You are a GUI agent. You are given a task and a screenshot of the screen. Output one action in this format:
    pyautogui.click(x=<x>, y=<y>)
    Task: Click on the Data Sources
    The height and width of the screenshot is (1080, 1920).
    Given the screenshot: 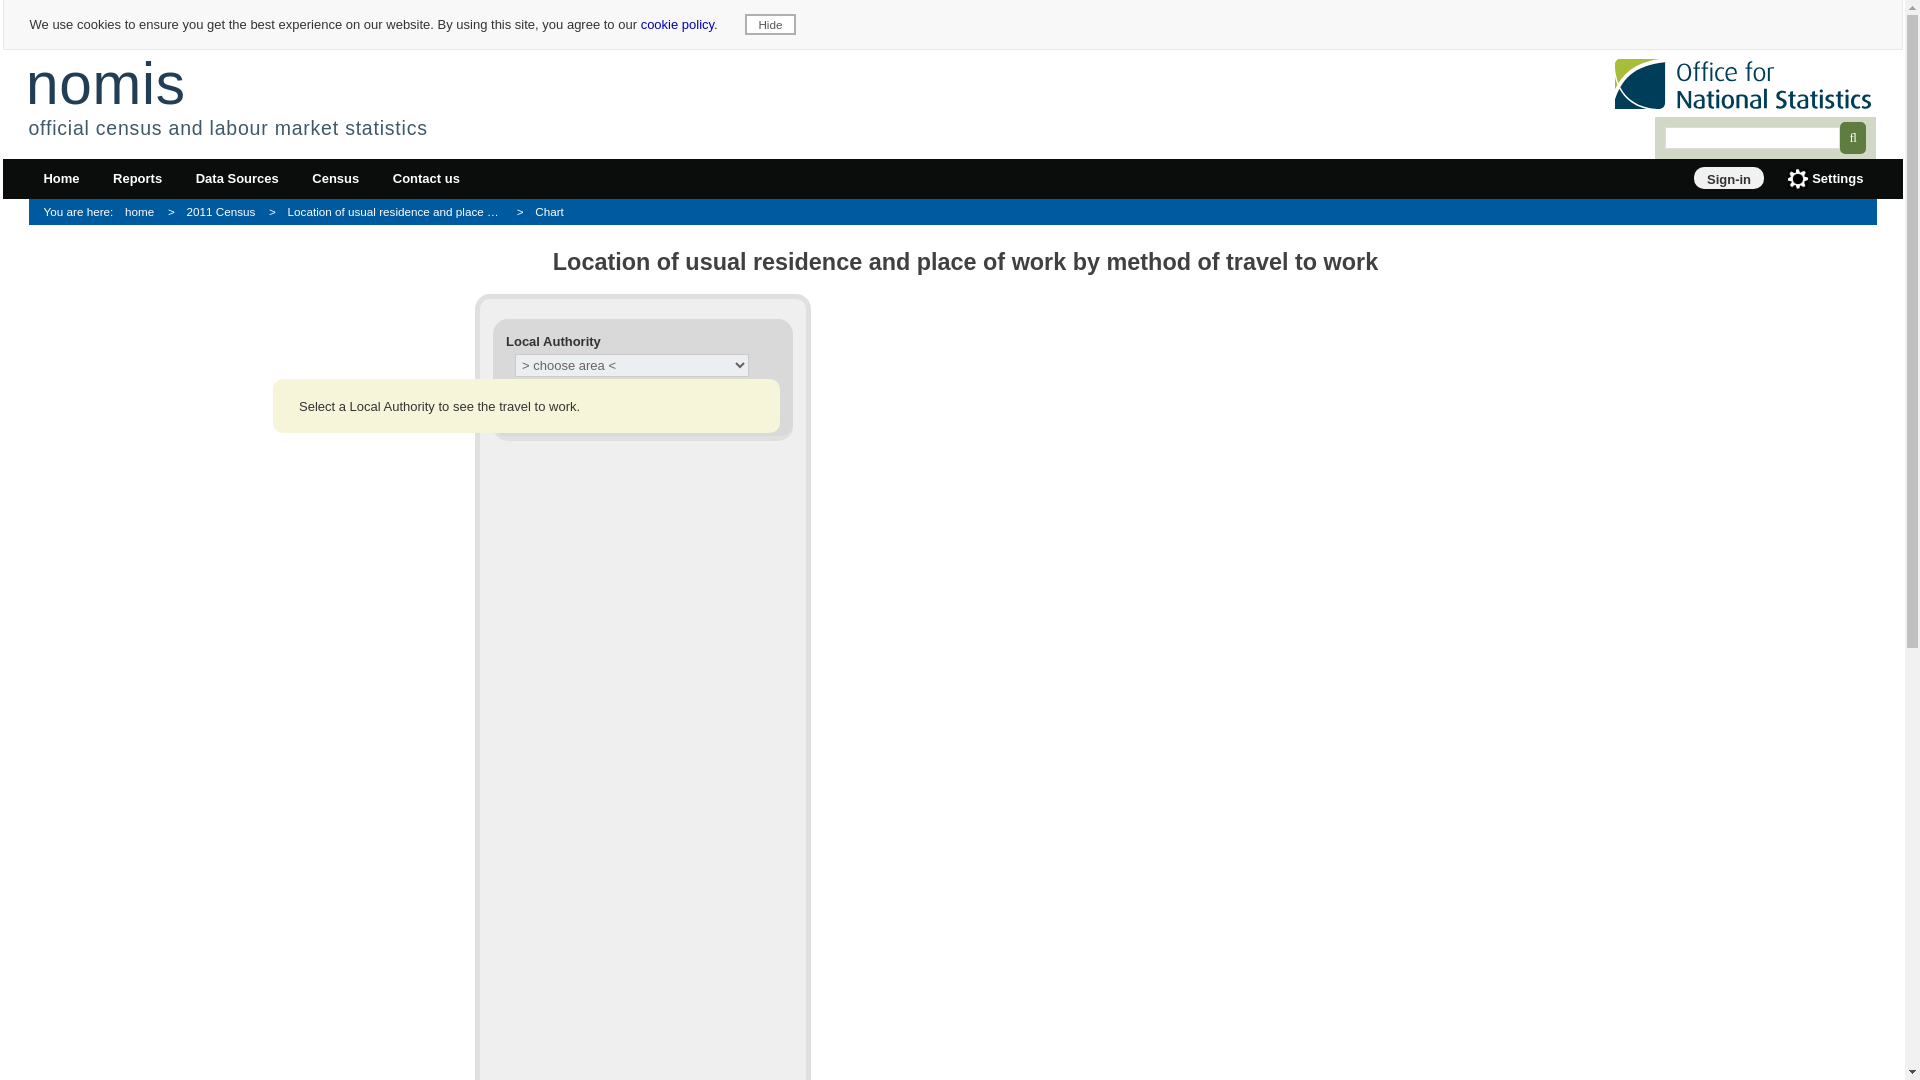 What is the action you would take?
    pyautogui.click(x=236, y=179)
    